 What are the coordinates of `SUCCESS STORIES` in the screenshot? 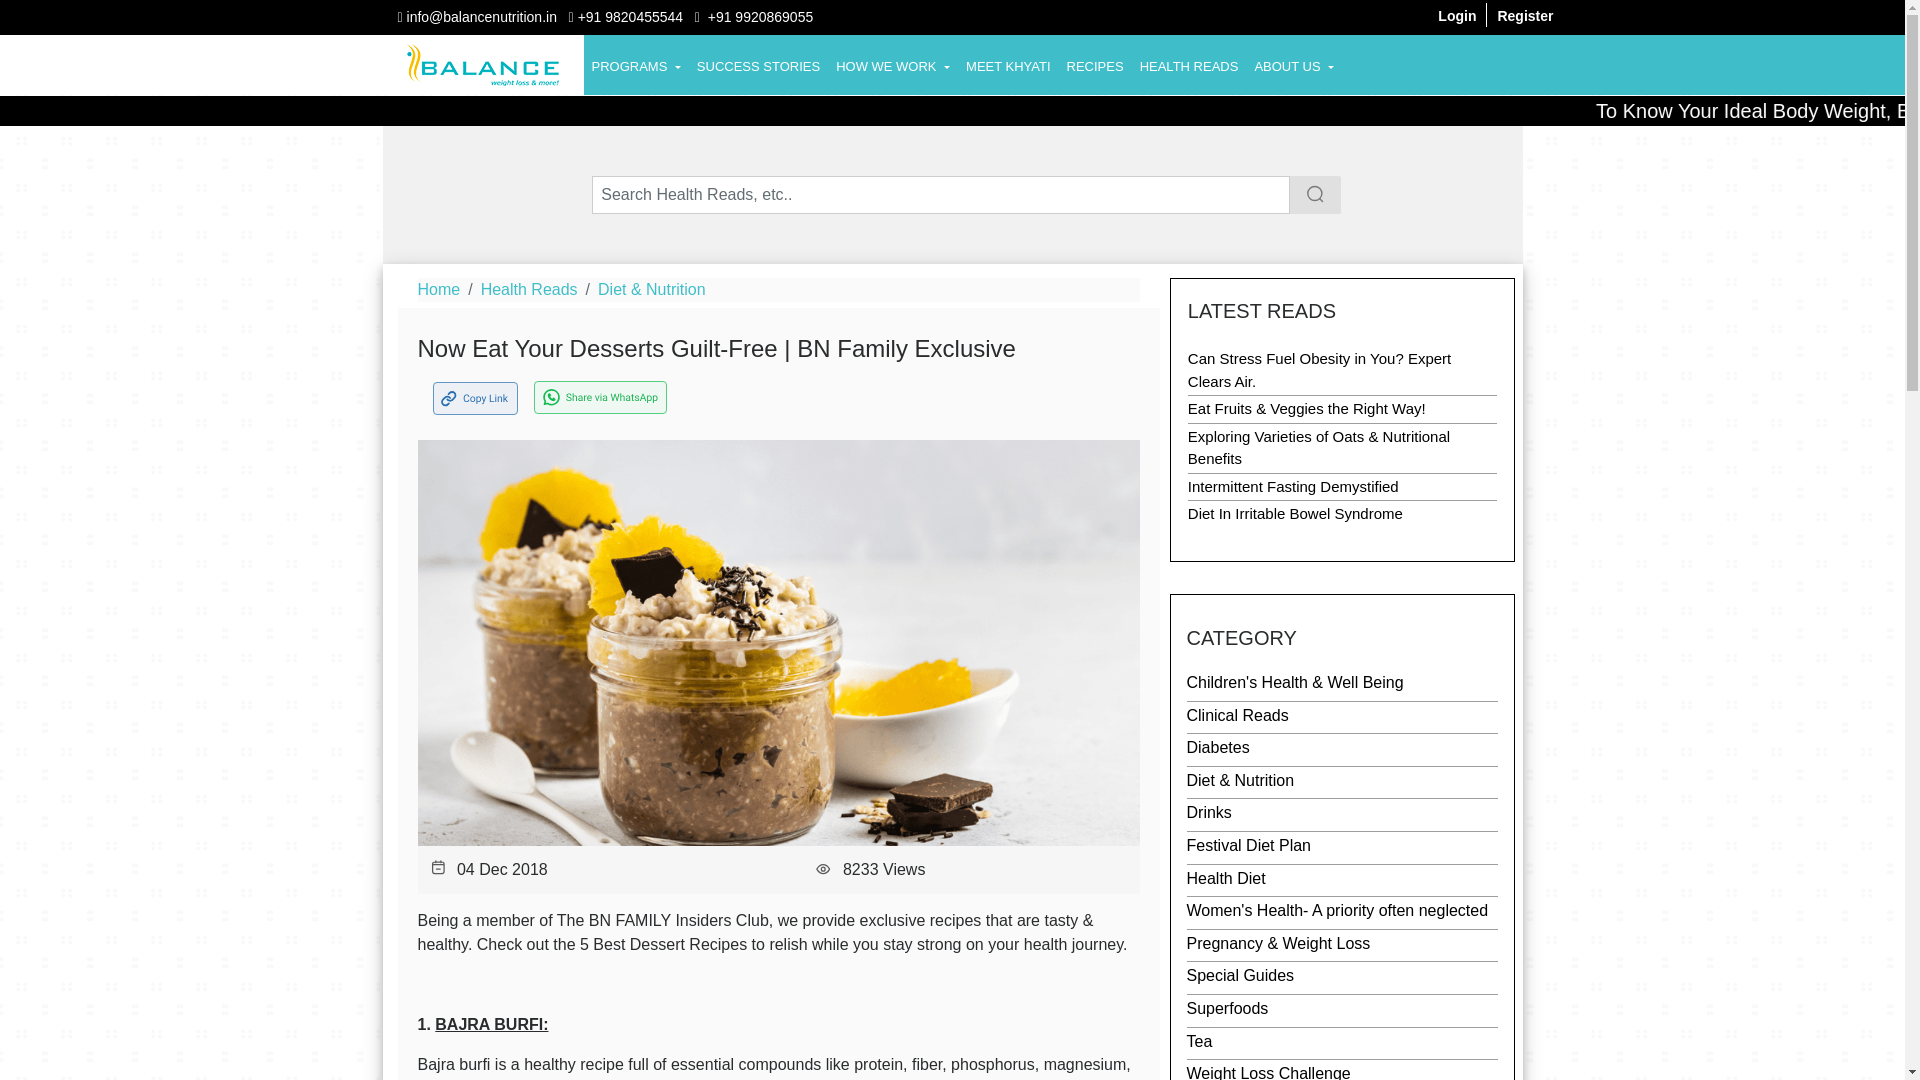 It's located at (758, 54).